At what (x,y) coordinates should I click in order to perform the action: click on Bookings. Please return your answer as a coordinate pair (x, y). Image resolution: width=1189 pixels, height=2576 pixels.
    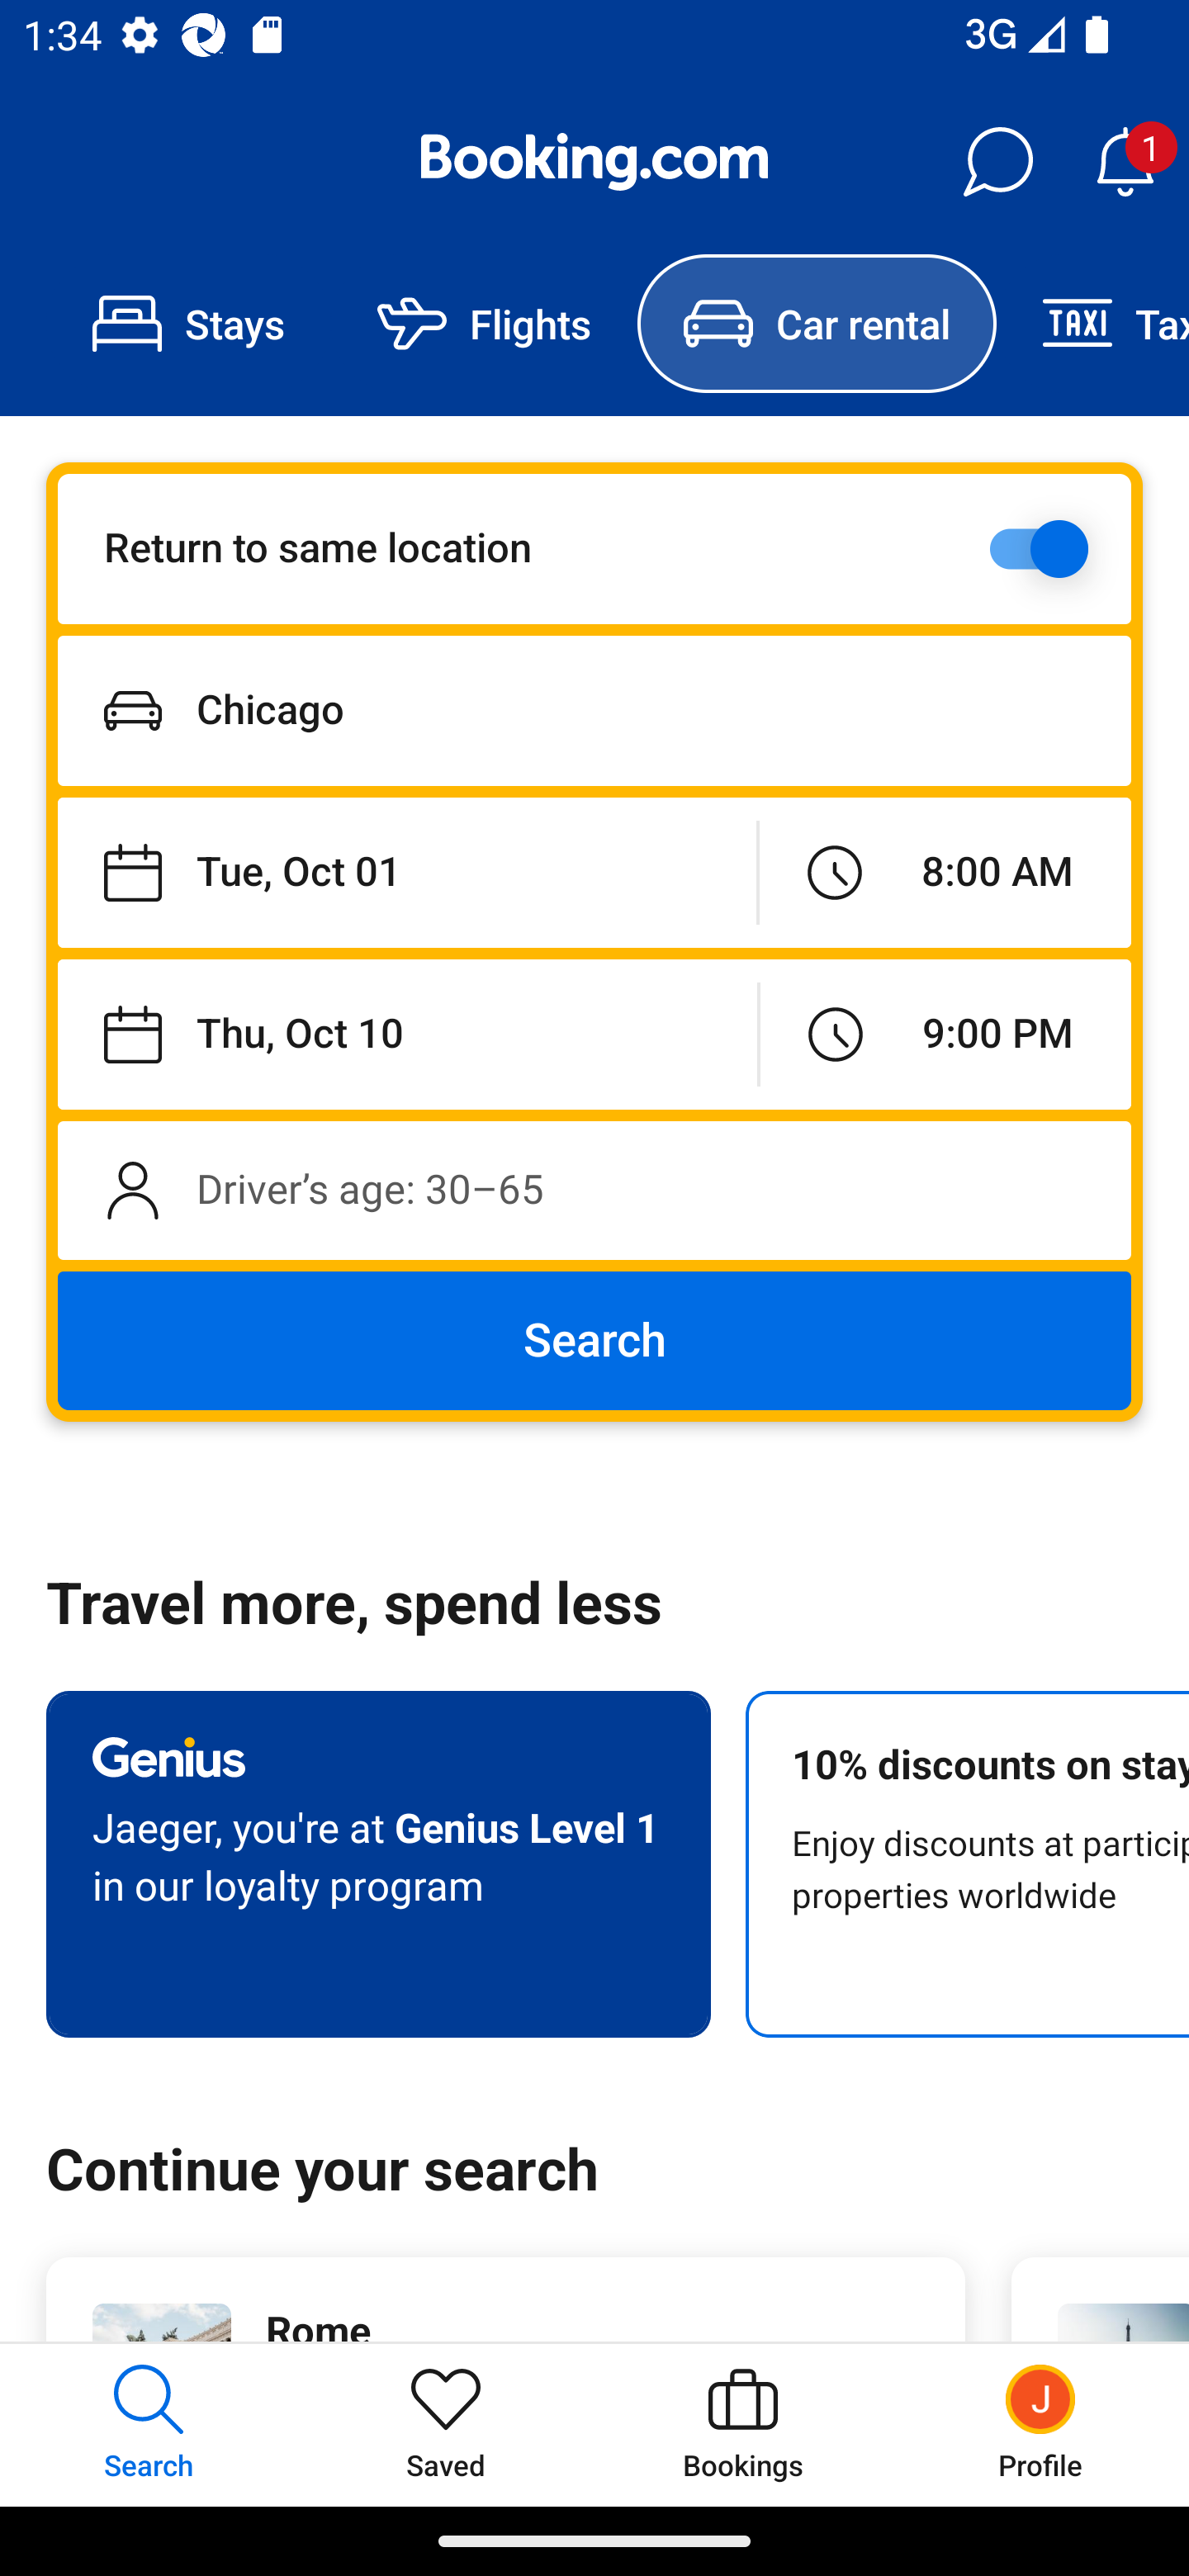
    Looking at the image, I should click on (743, 2424).